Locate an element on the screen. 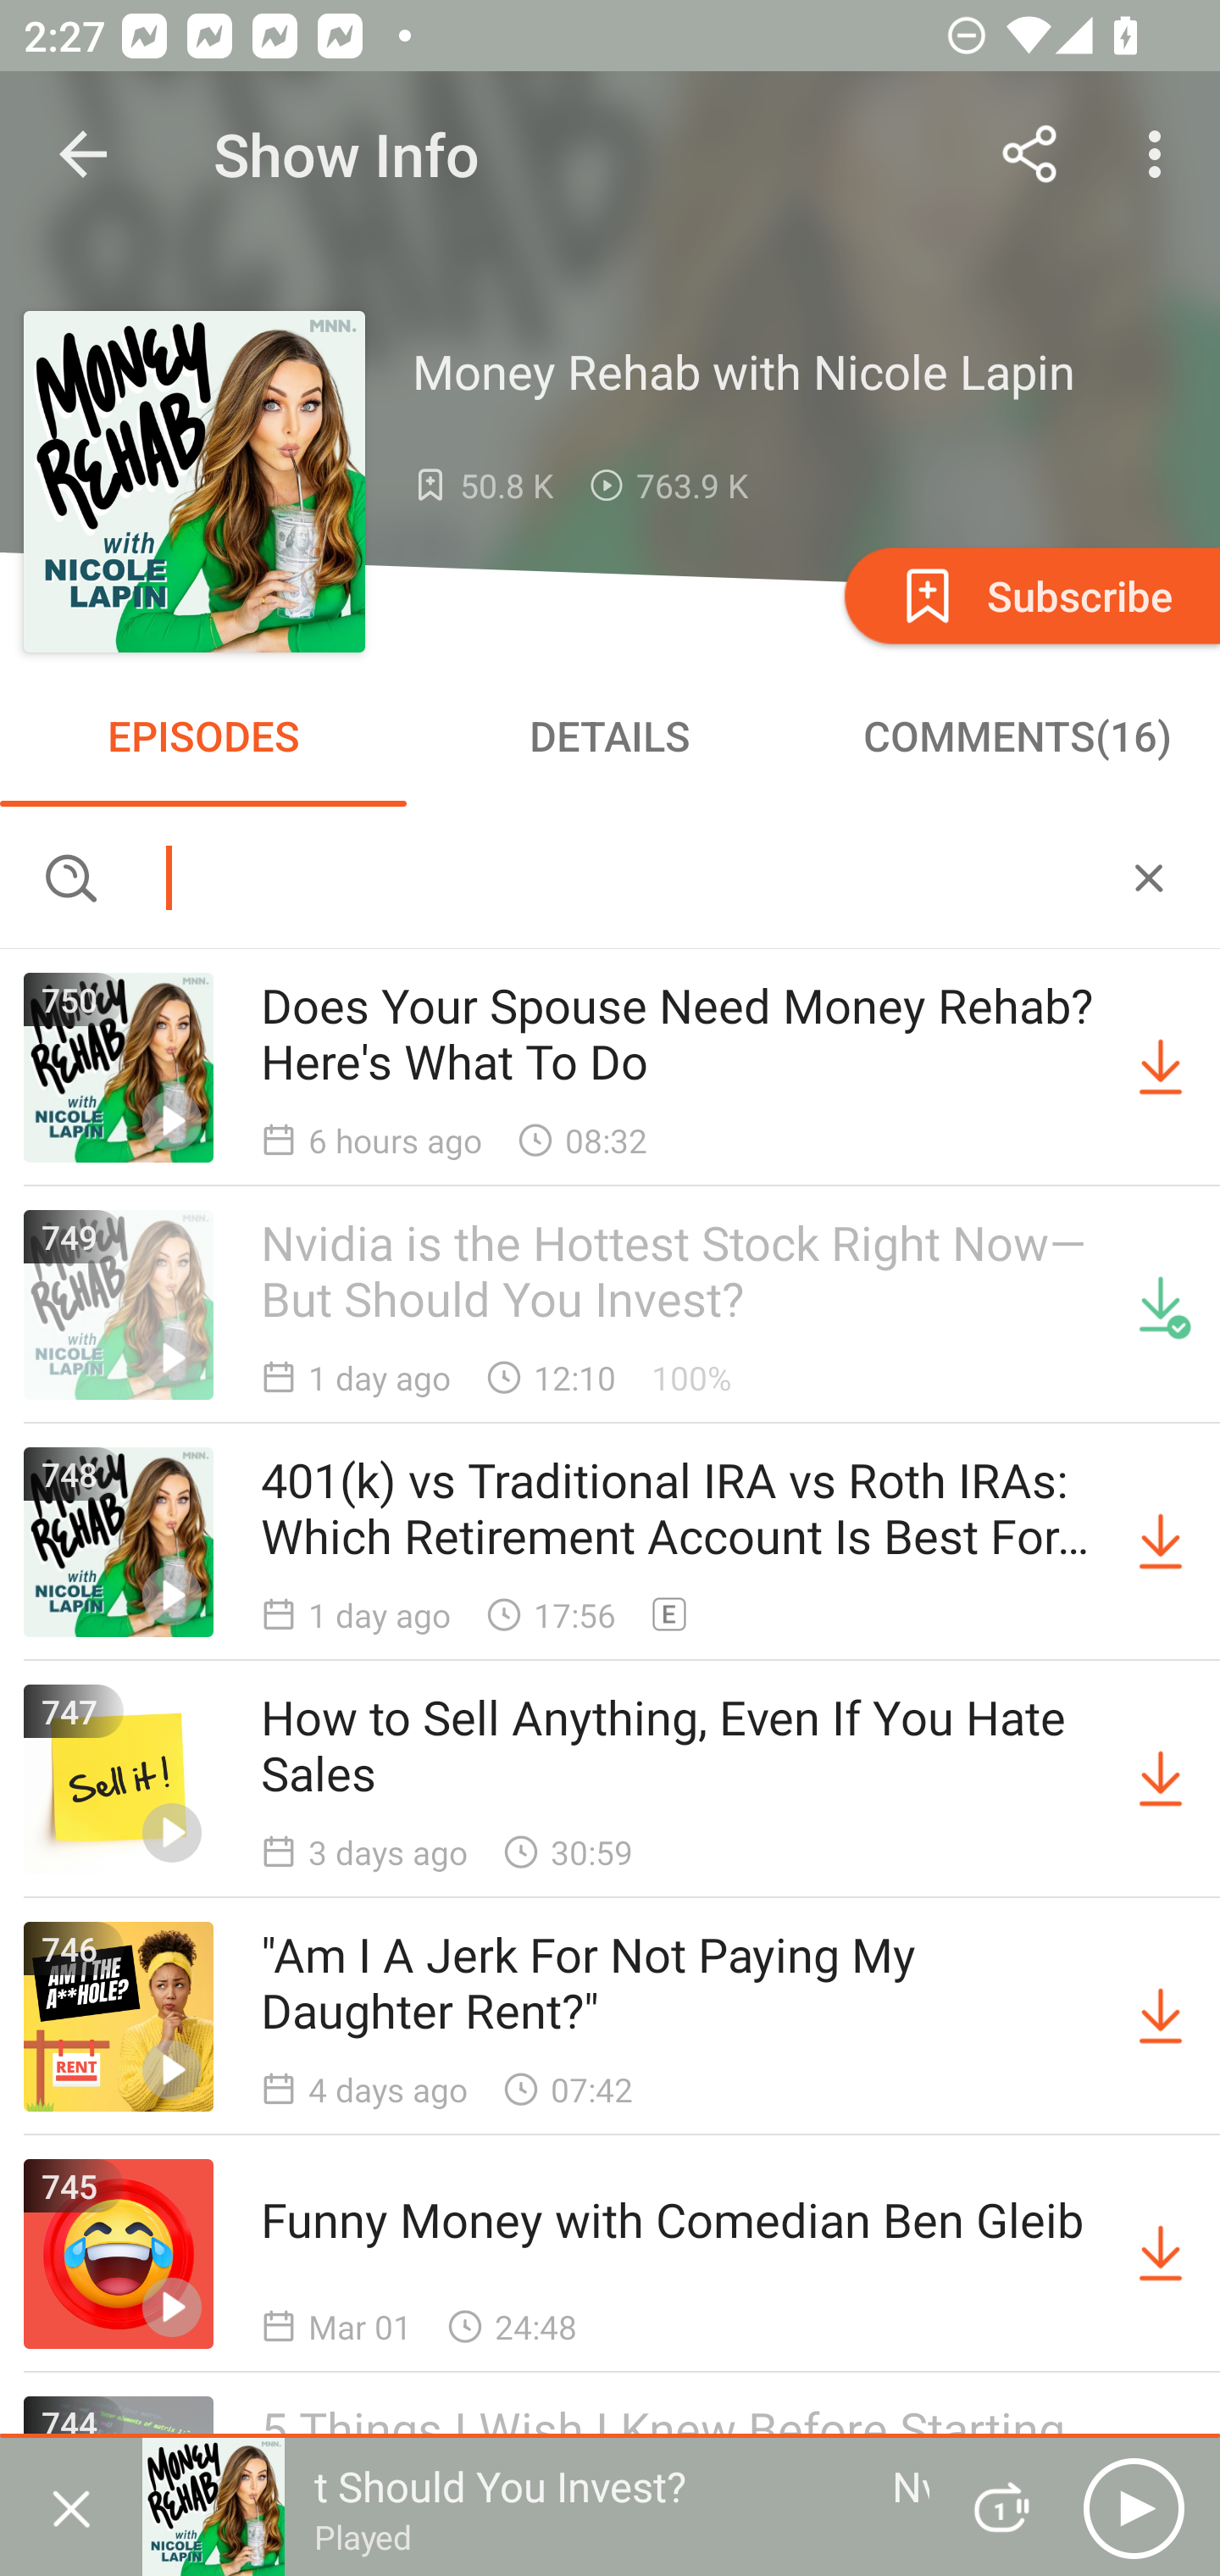  Navigate up is located at coordinates (83, 154).